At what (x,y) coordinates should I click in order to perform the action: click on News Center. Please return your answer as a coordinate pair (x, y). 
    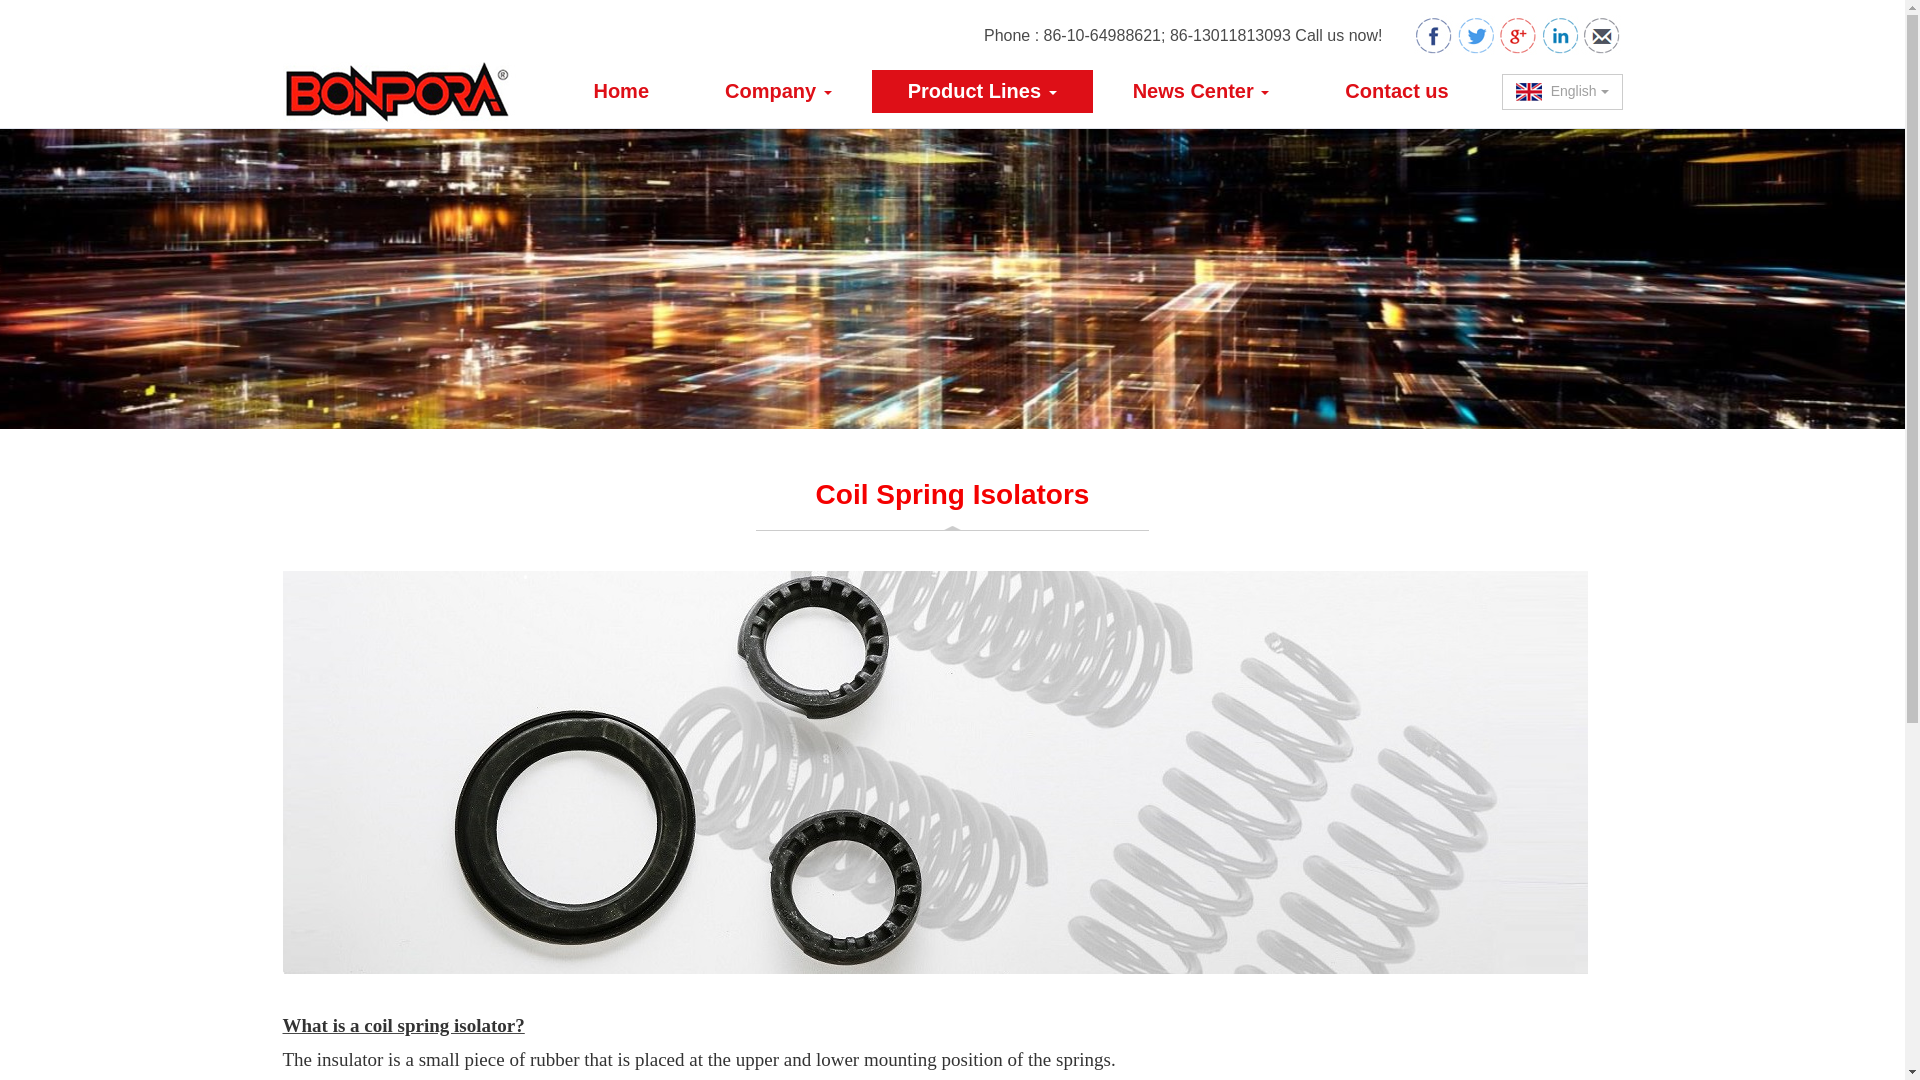
    Looking at the image, I should click on (1200, 92).